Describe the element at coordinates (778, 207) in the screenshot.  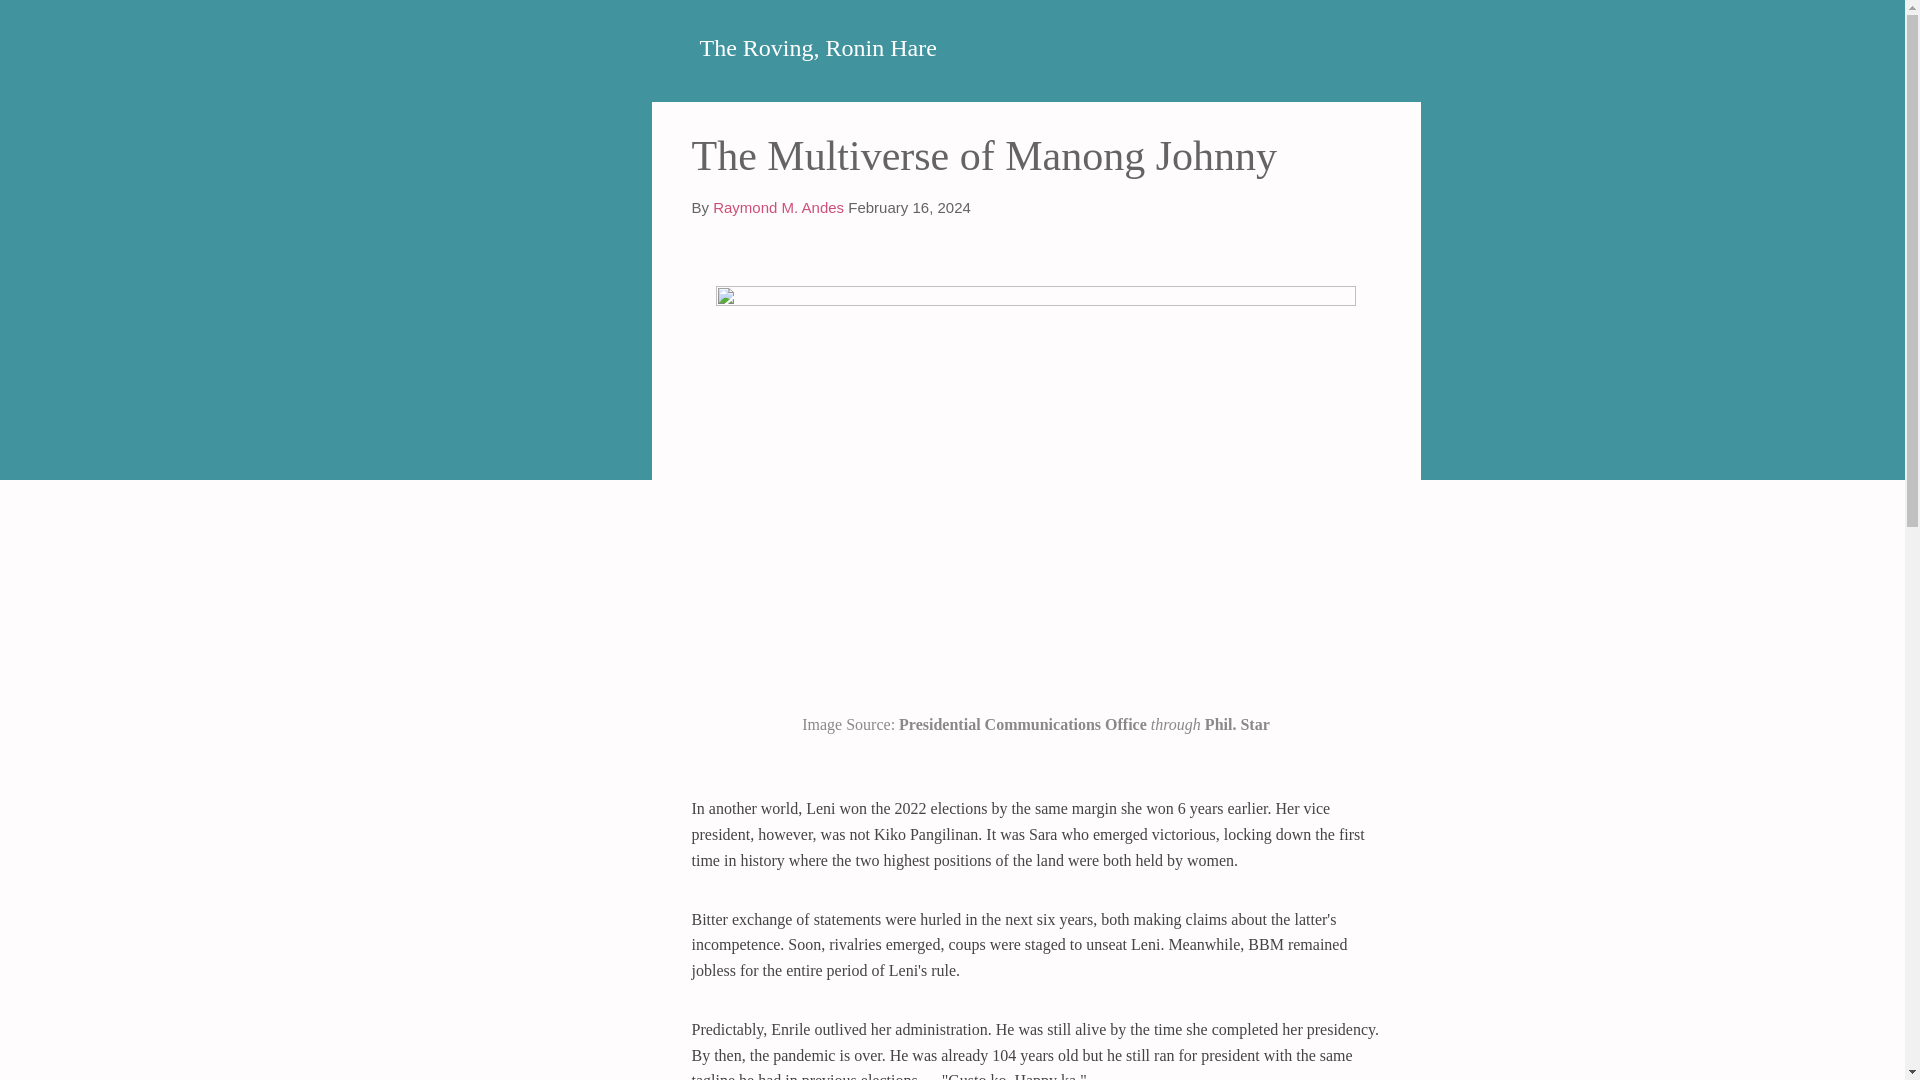
I see `author profile` at that location.